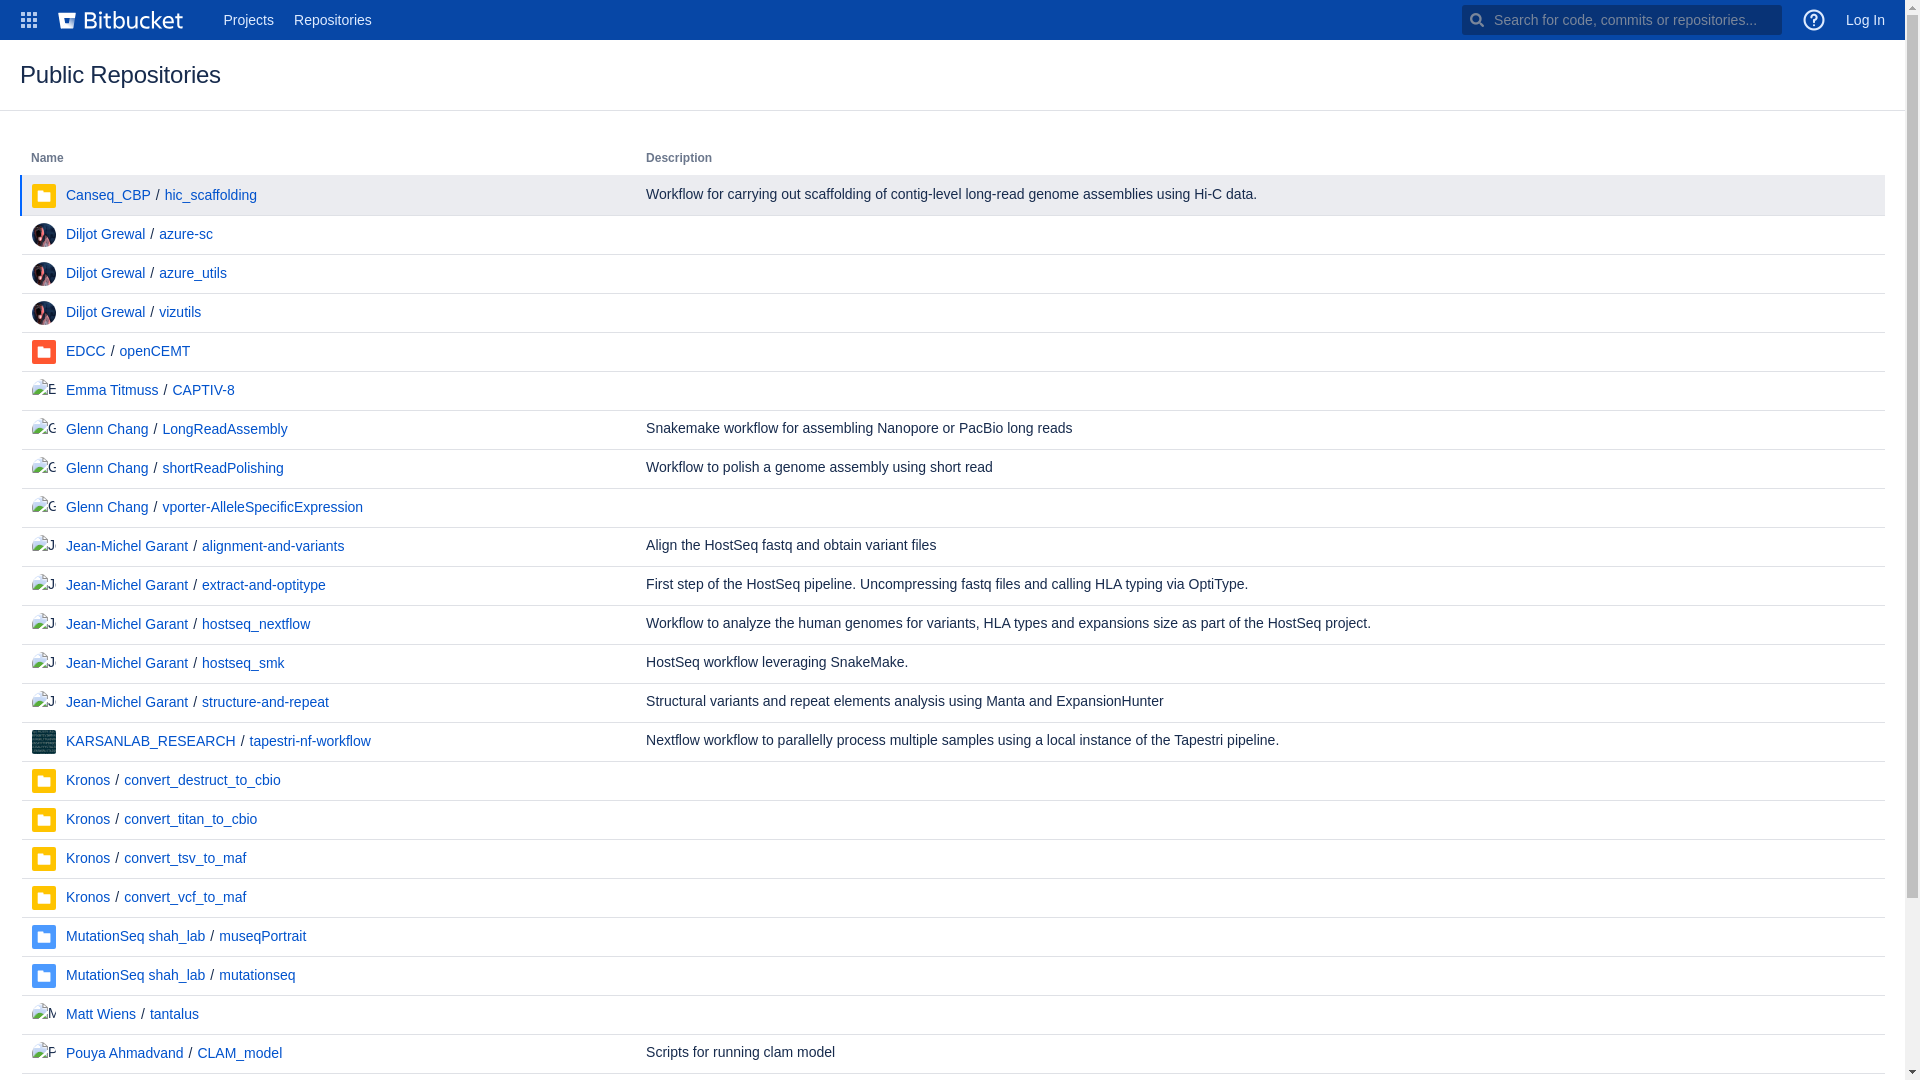 The width and height of the screenshot is (1920, 1080). I want to click on Diljot Grewal, so click(106, 273).